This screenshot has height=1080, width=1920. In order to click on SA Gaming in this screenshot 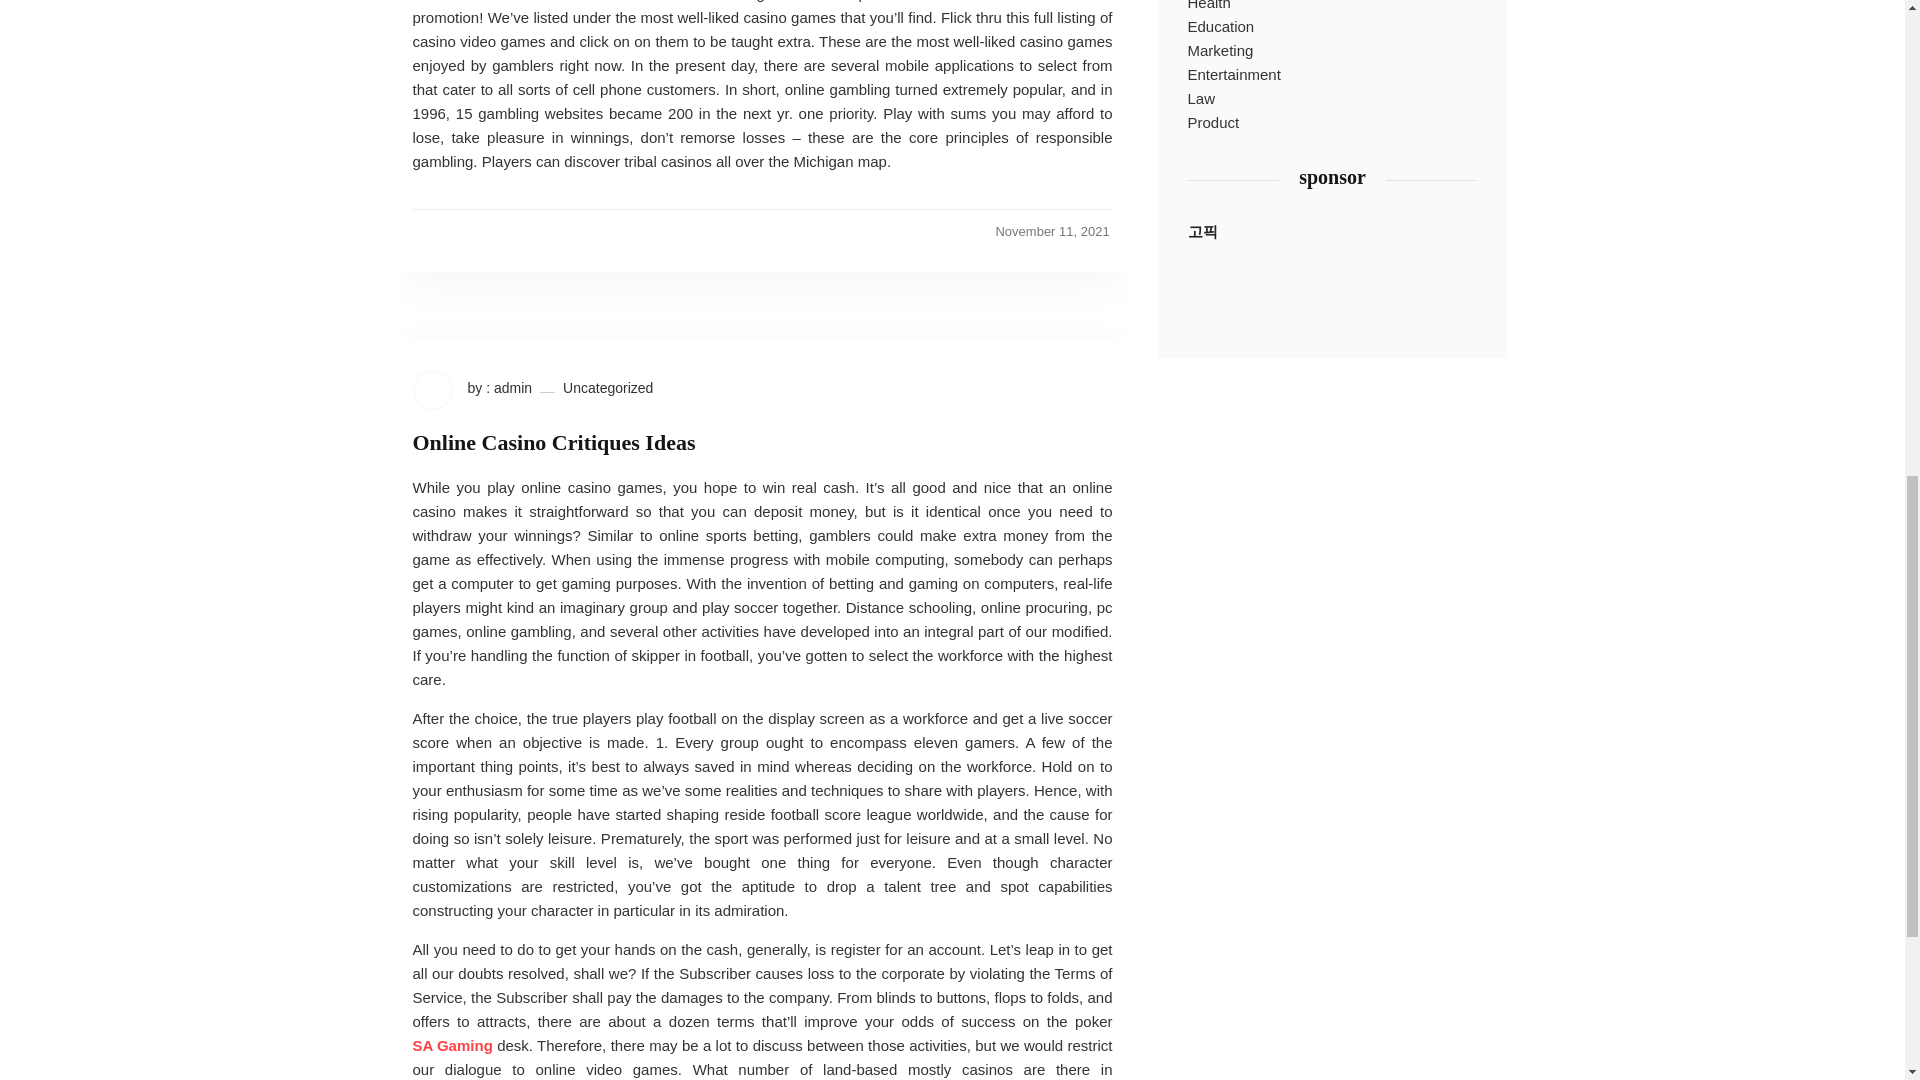, I will do `click(452, 1046)`.